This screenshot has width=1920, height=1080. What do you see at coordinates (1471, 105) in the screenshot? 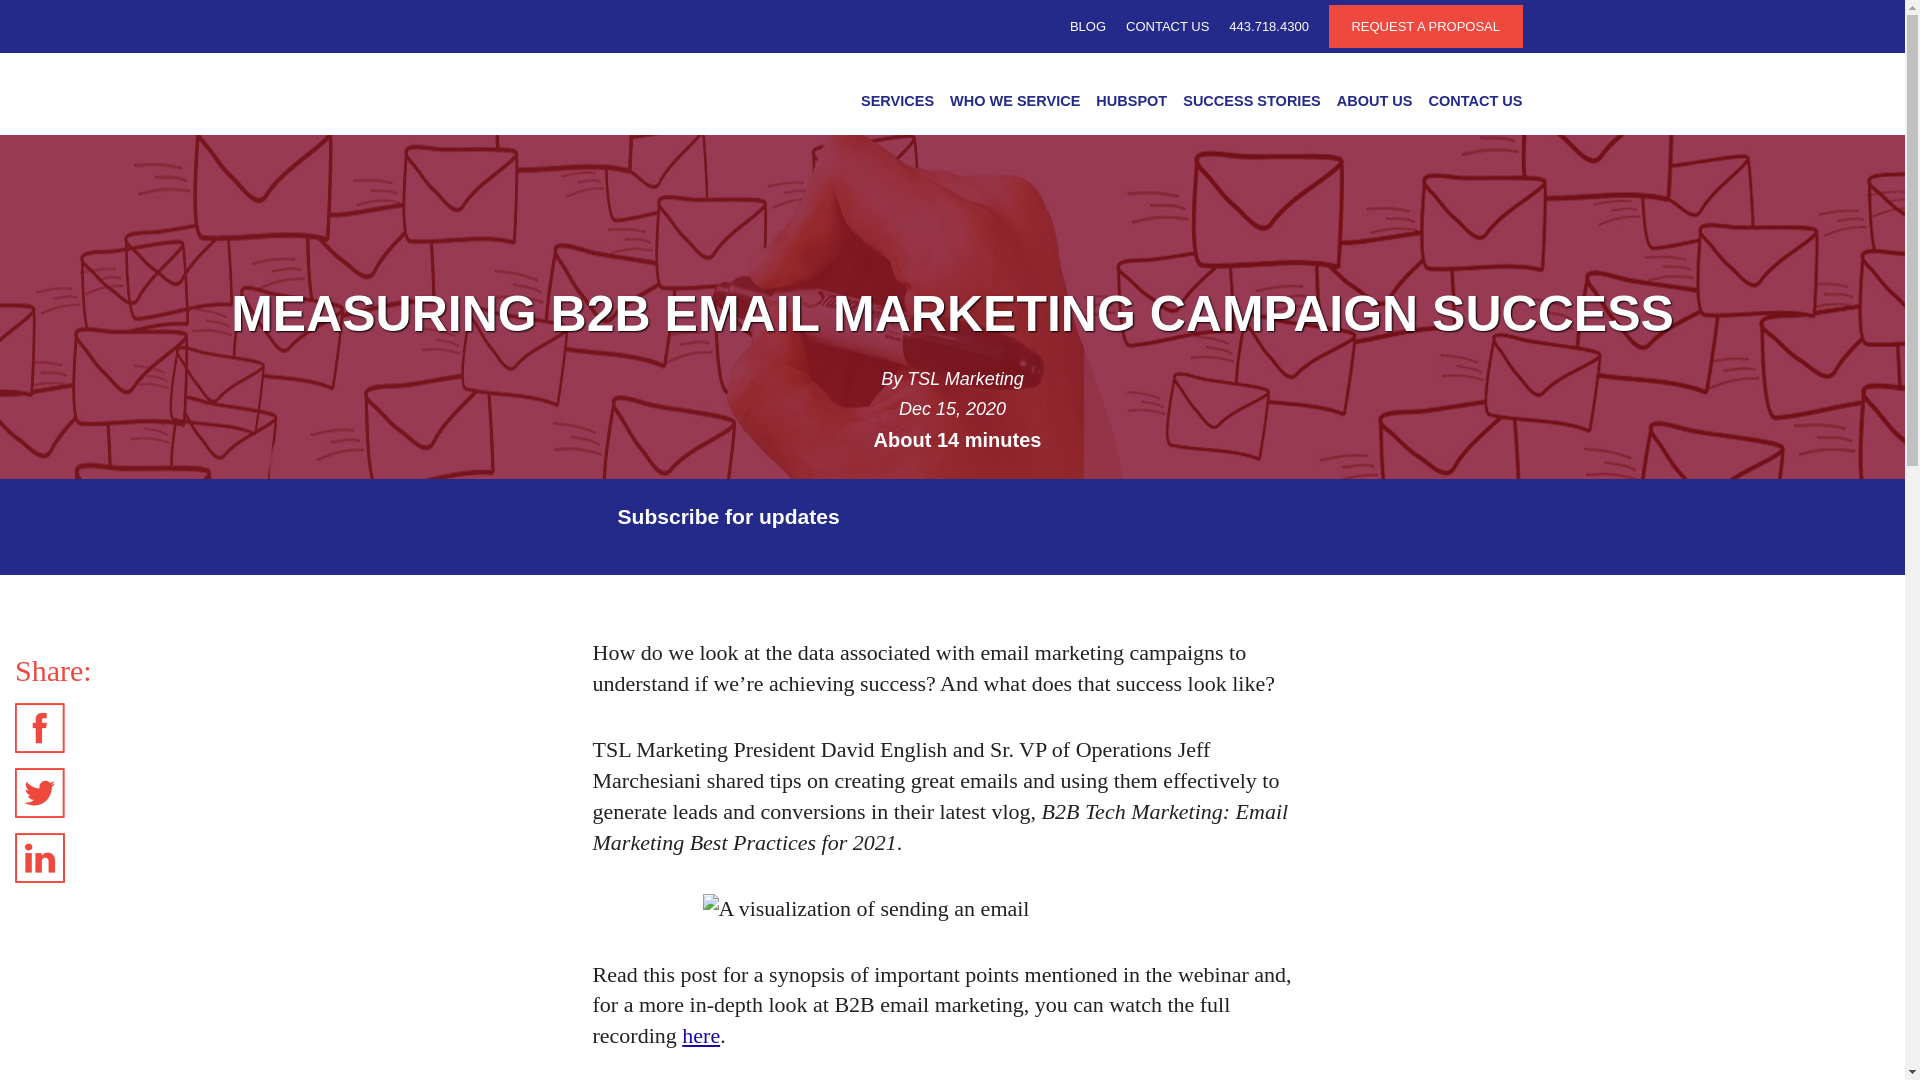
I see `CONTACT US` at bounding box center [1471, 105].